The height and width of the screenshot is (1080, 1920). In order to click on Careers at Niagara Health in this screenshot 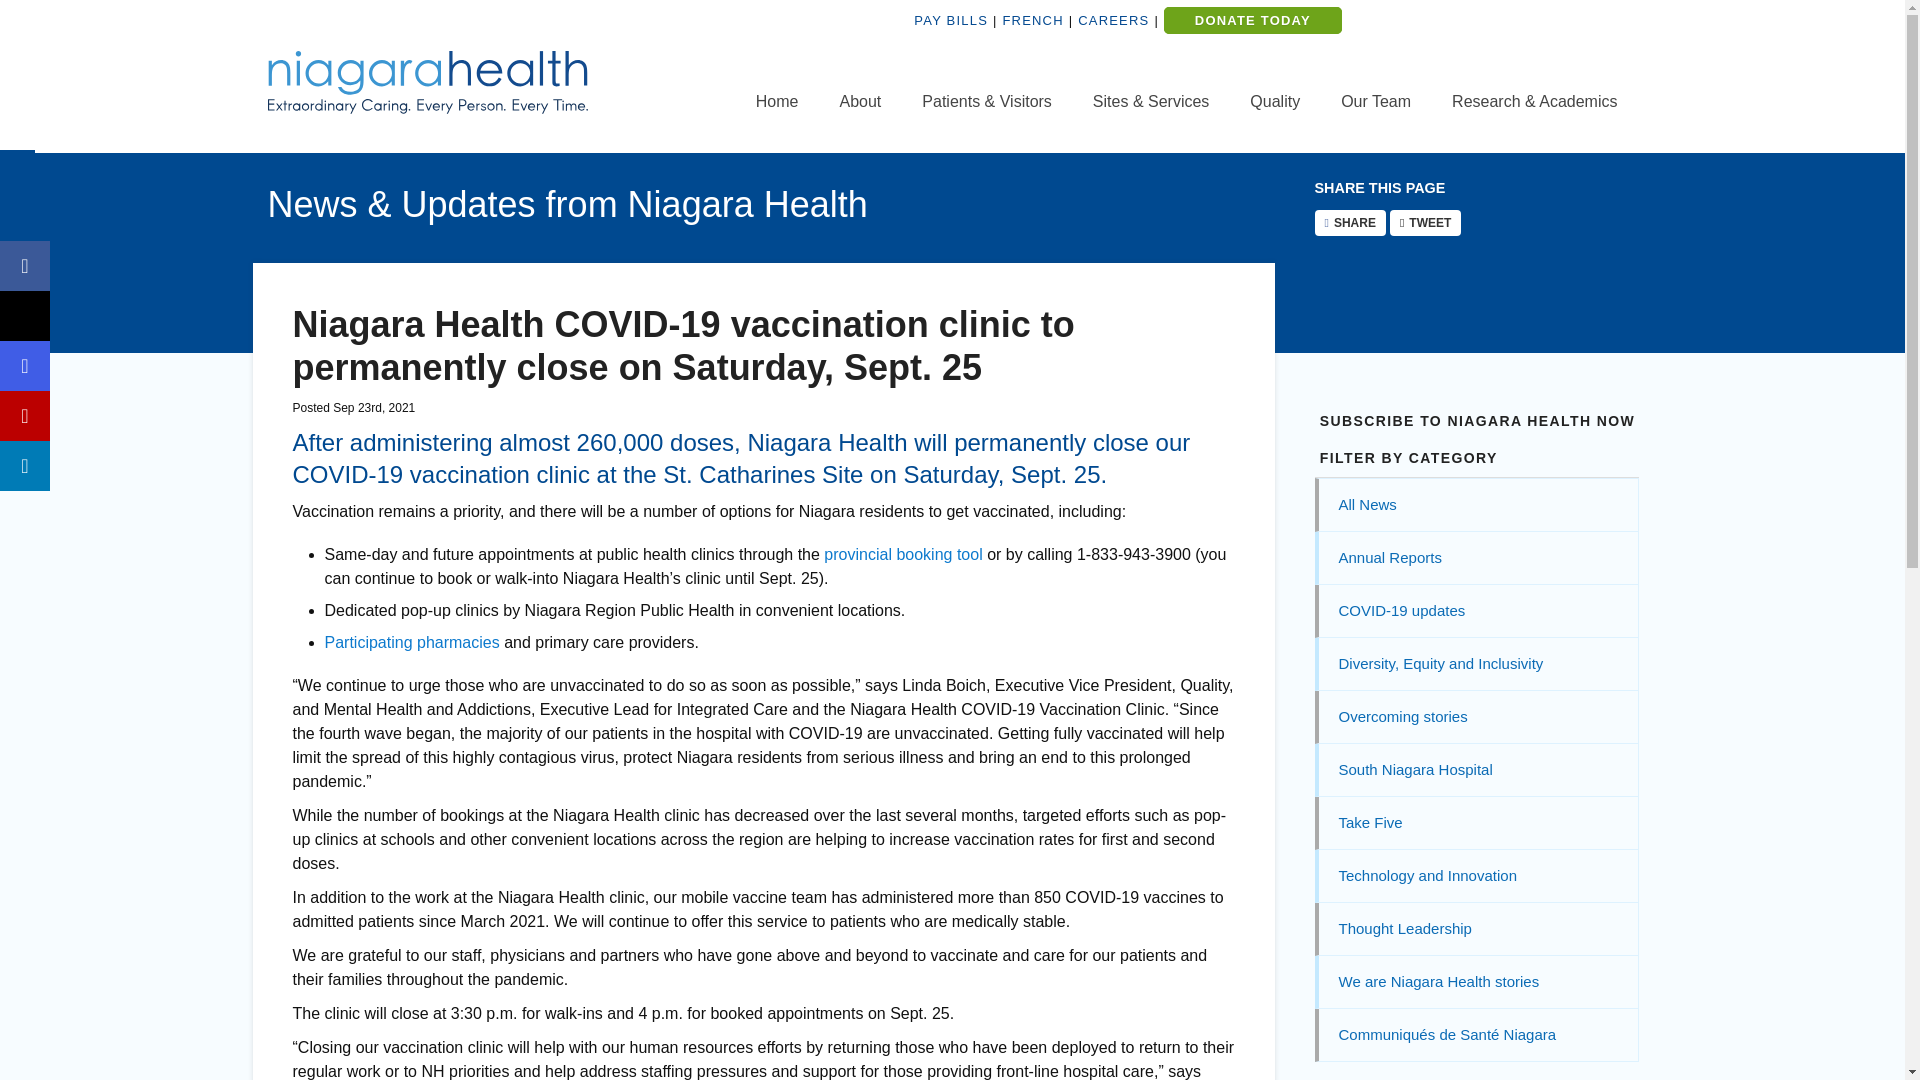, I will do `click(1112, 20)`.